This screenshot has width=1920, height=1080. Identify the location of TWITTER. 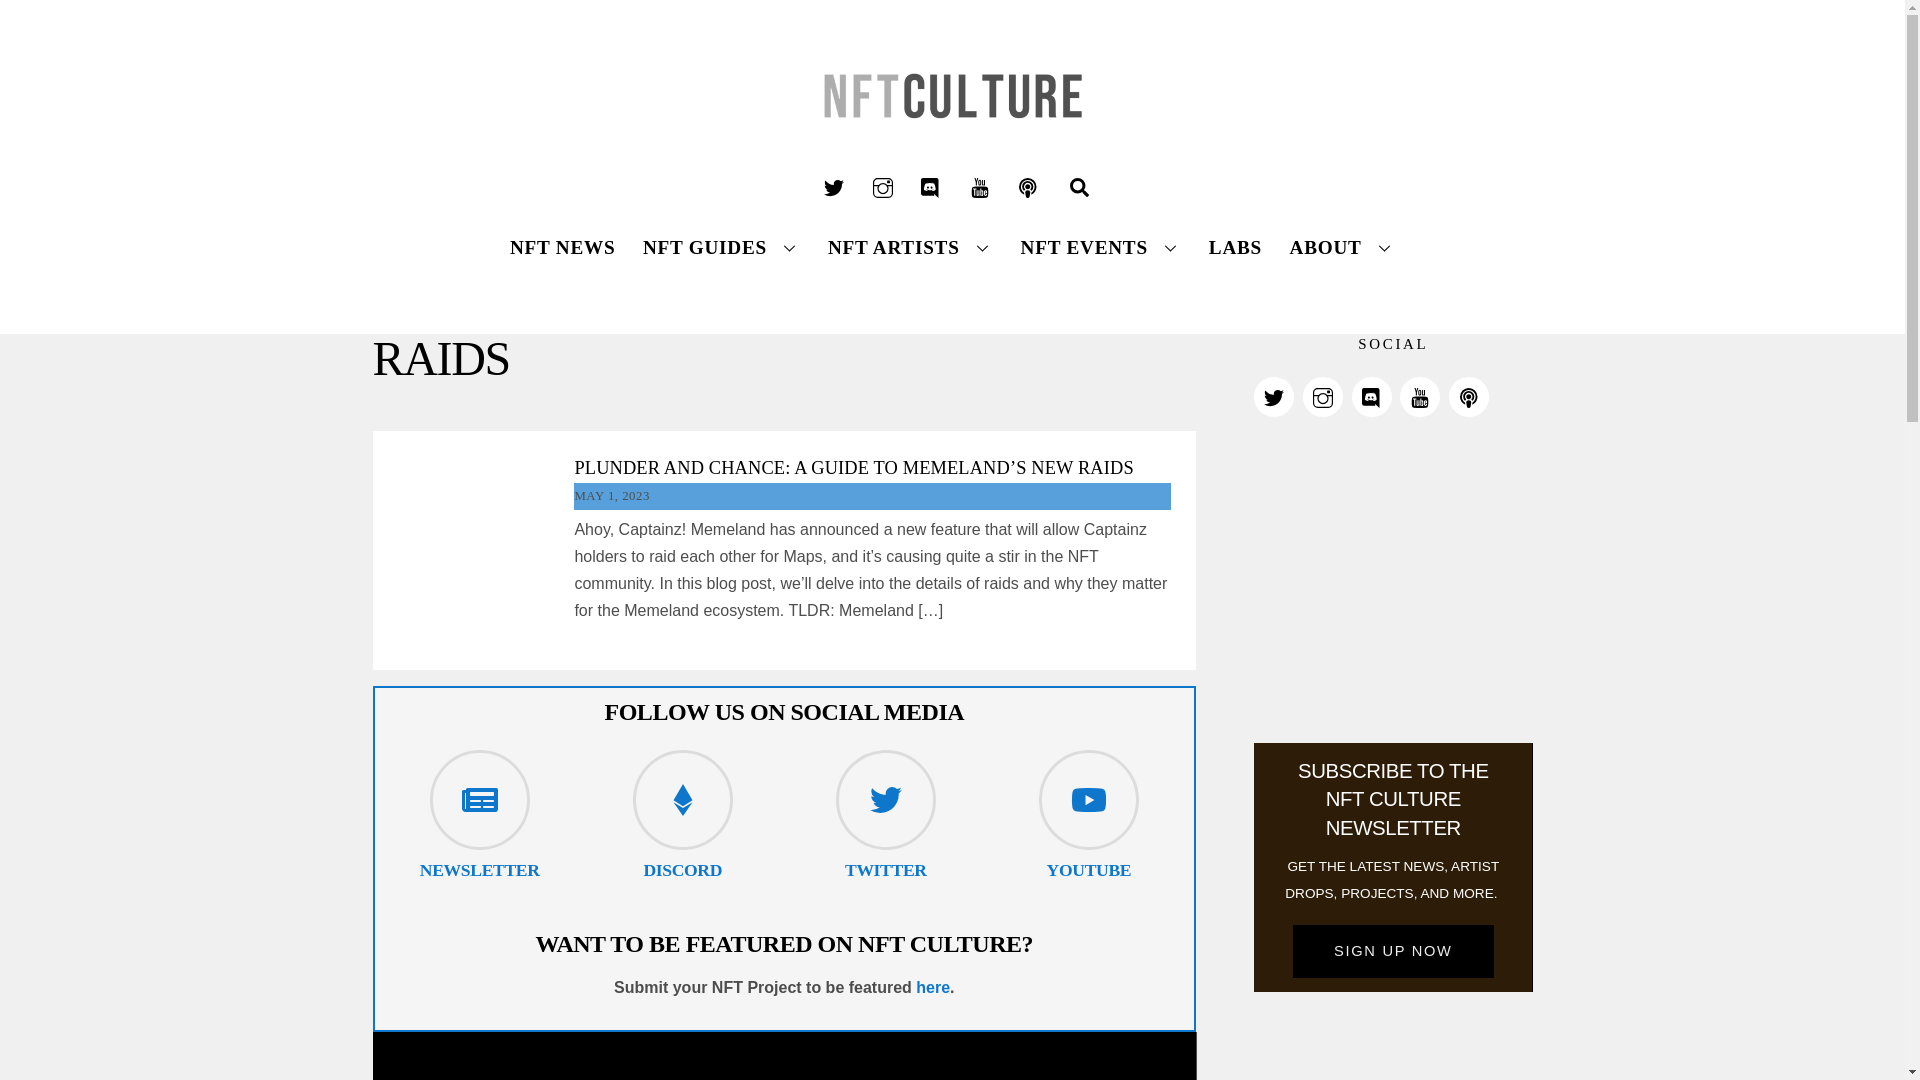
(886, 870).